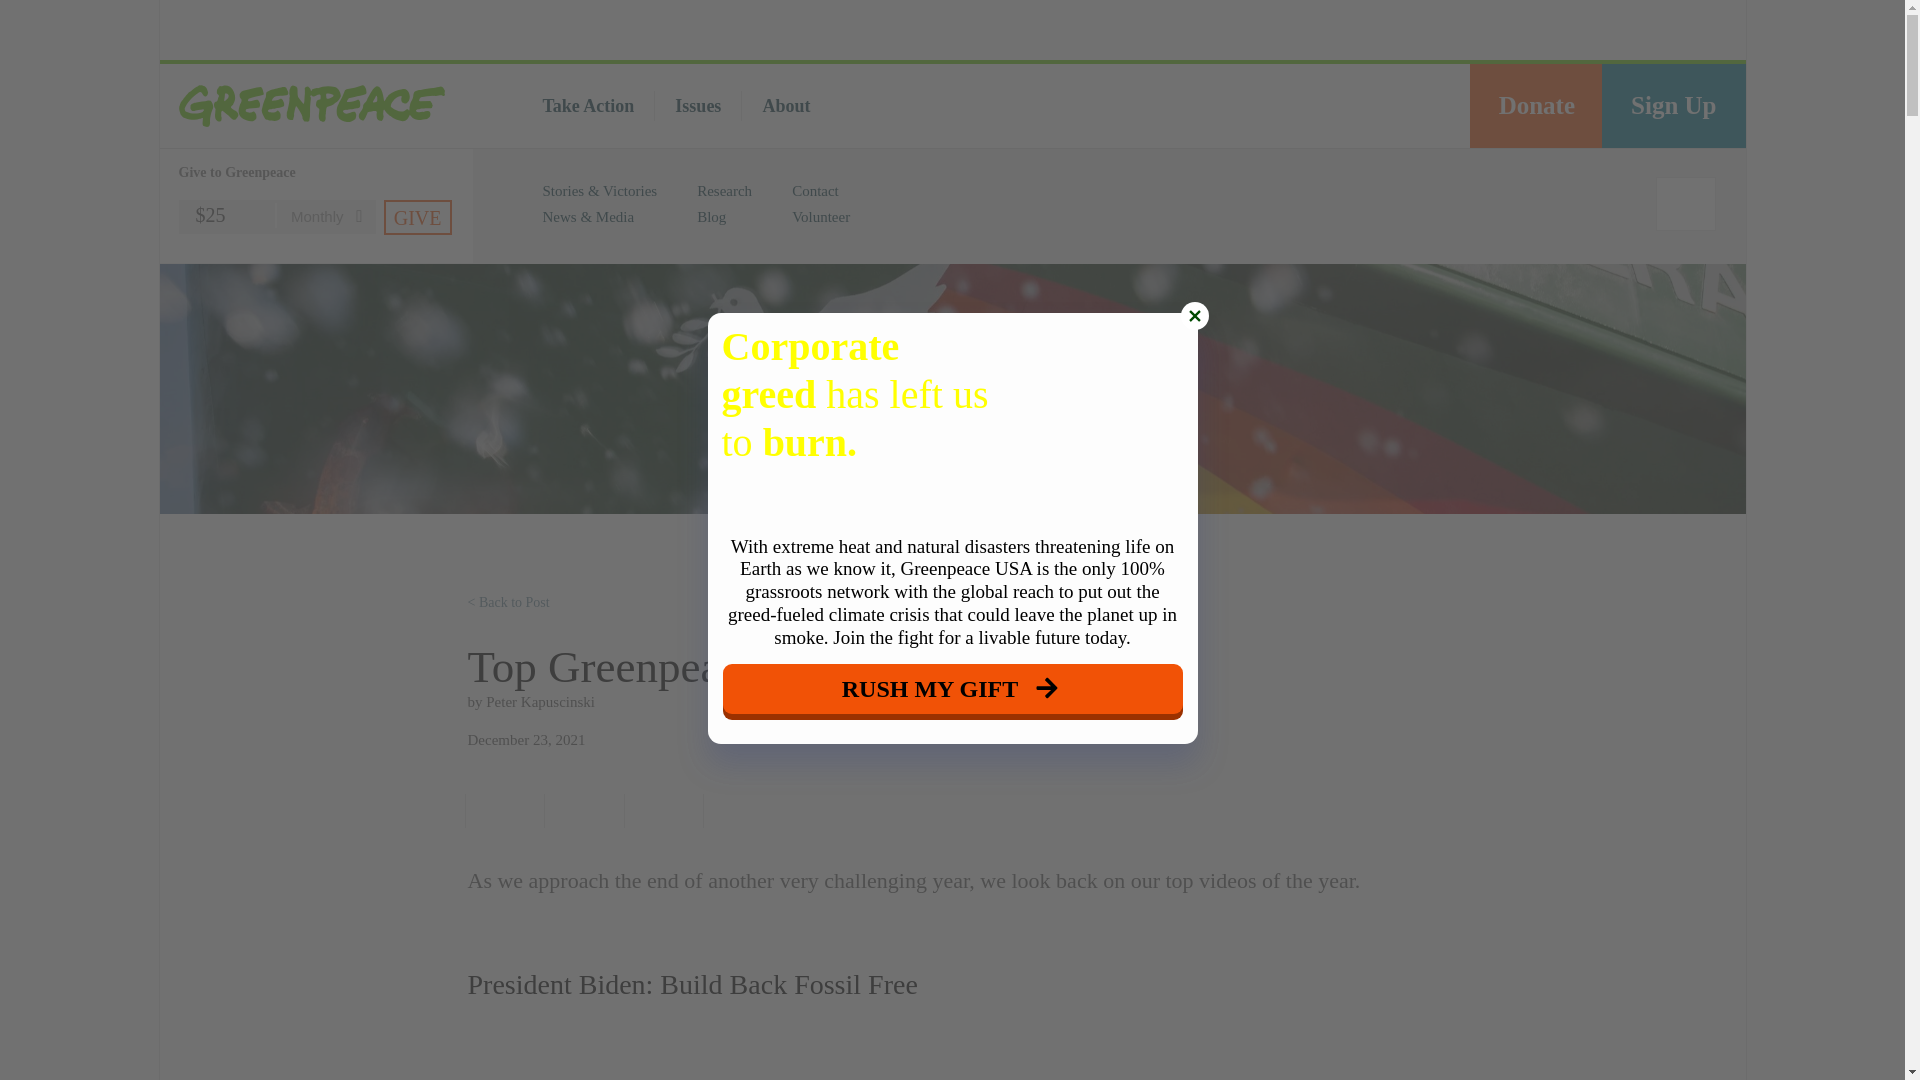 The image size is (1920, 1080). What do you see at coordinates (820, 216) in the screenshot?
I see `Volunteer` at bounding box center [820, 216].